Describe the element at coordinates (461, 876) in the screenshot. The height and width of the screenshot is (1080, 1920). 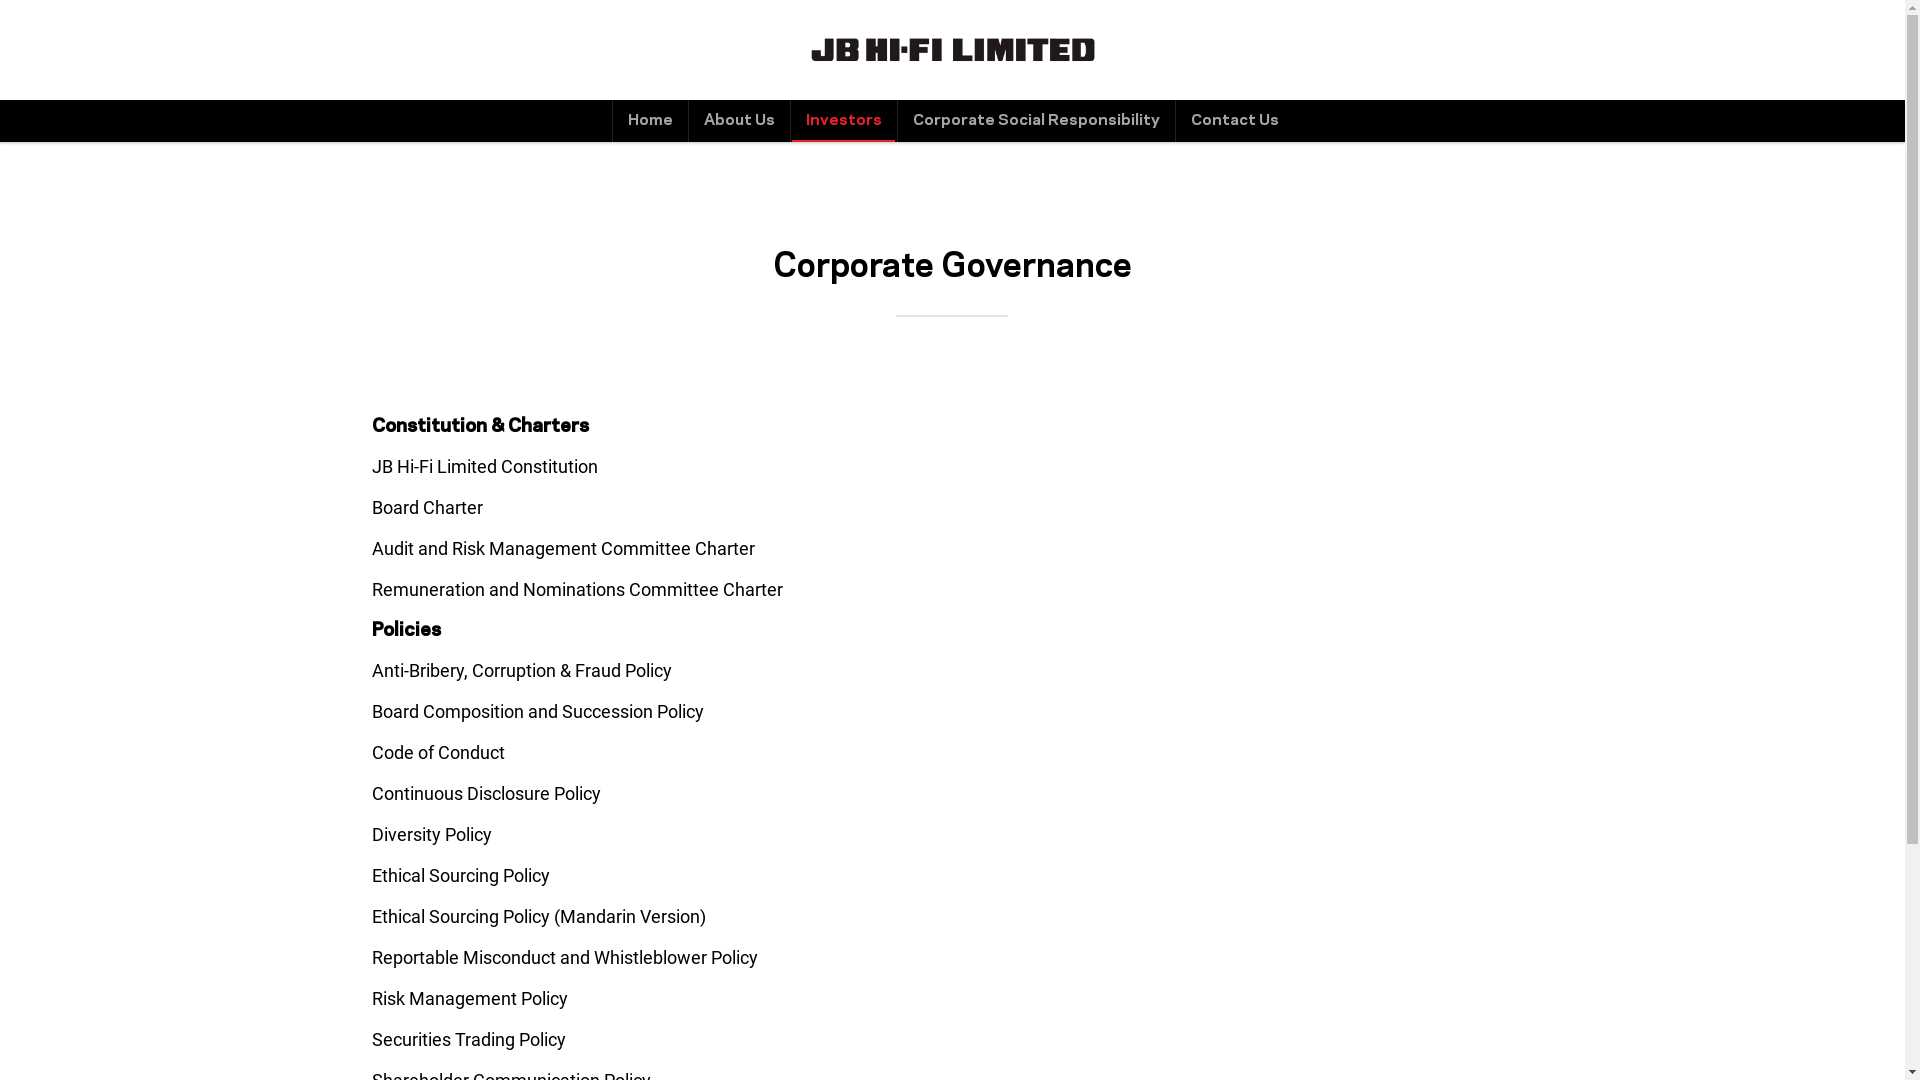
I see `Ethical Sourcing Policy` at that location.